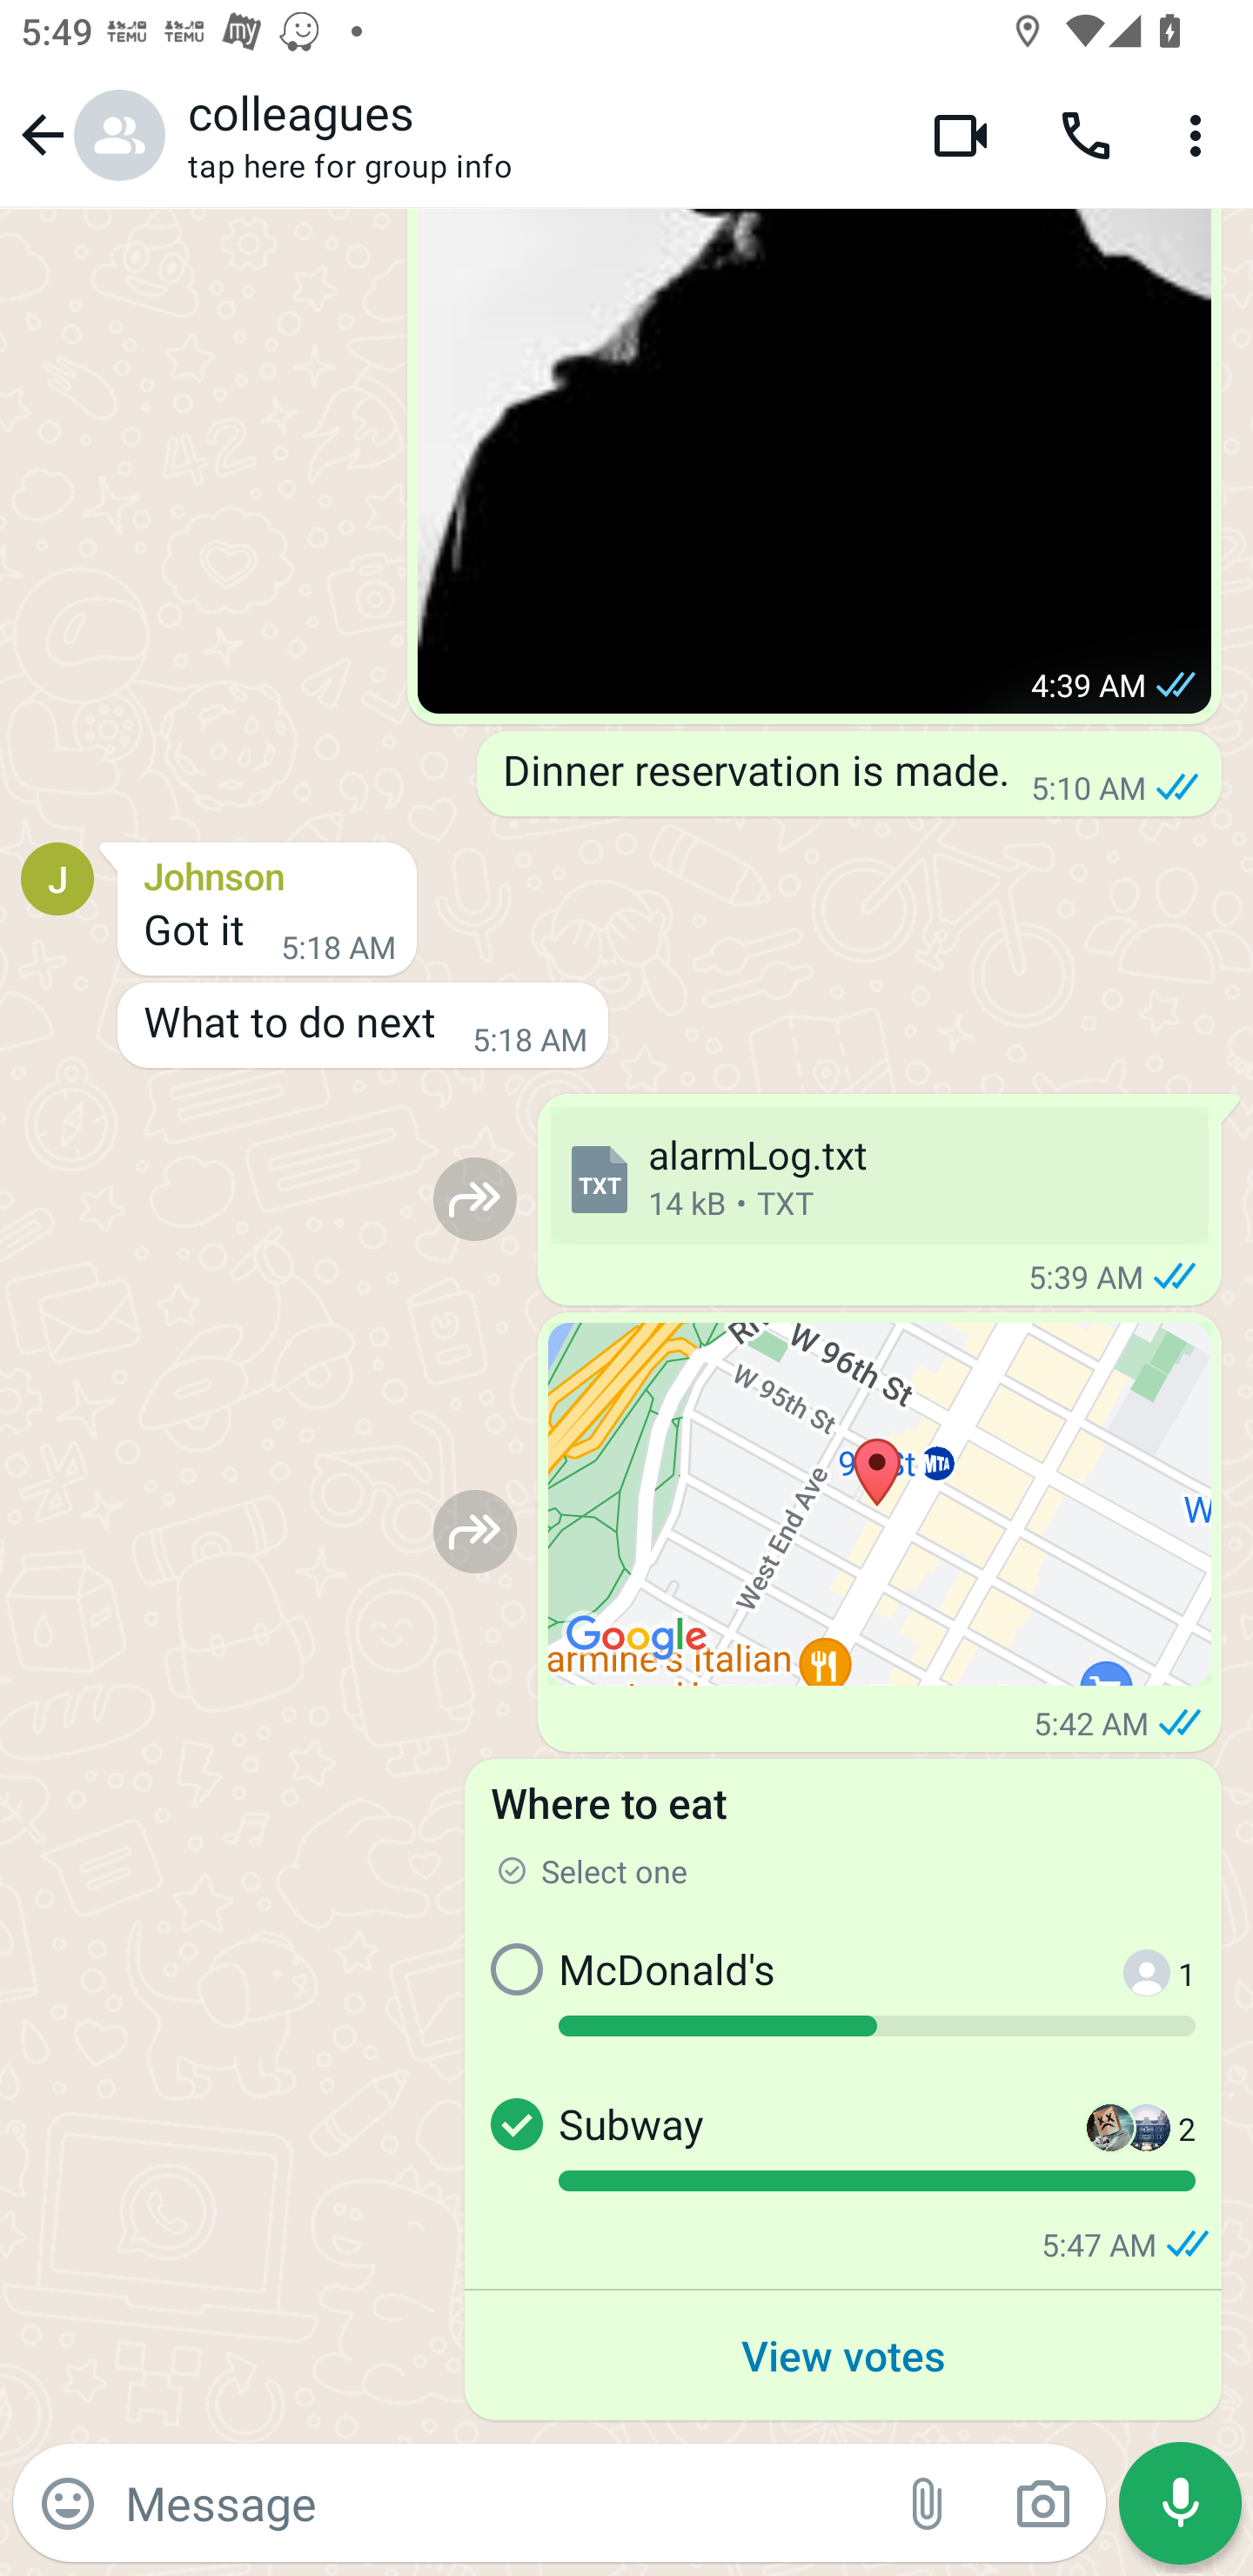 This screenshot has height=2576, width=1253. What do you see at coordinates (267, 872) in the screenshot?
I see `Johnson` at bounding box center [267, 872].